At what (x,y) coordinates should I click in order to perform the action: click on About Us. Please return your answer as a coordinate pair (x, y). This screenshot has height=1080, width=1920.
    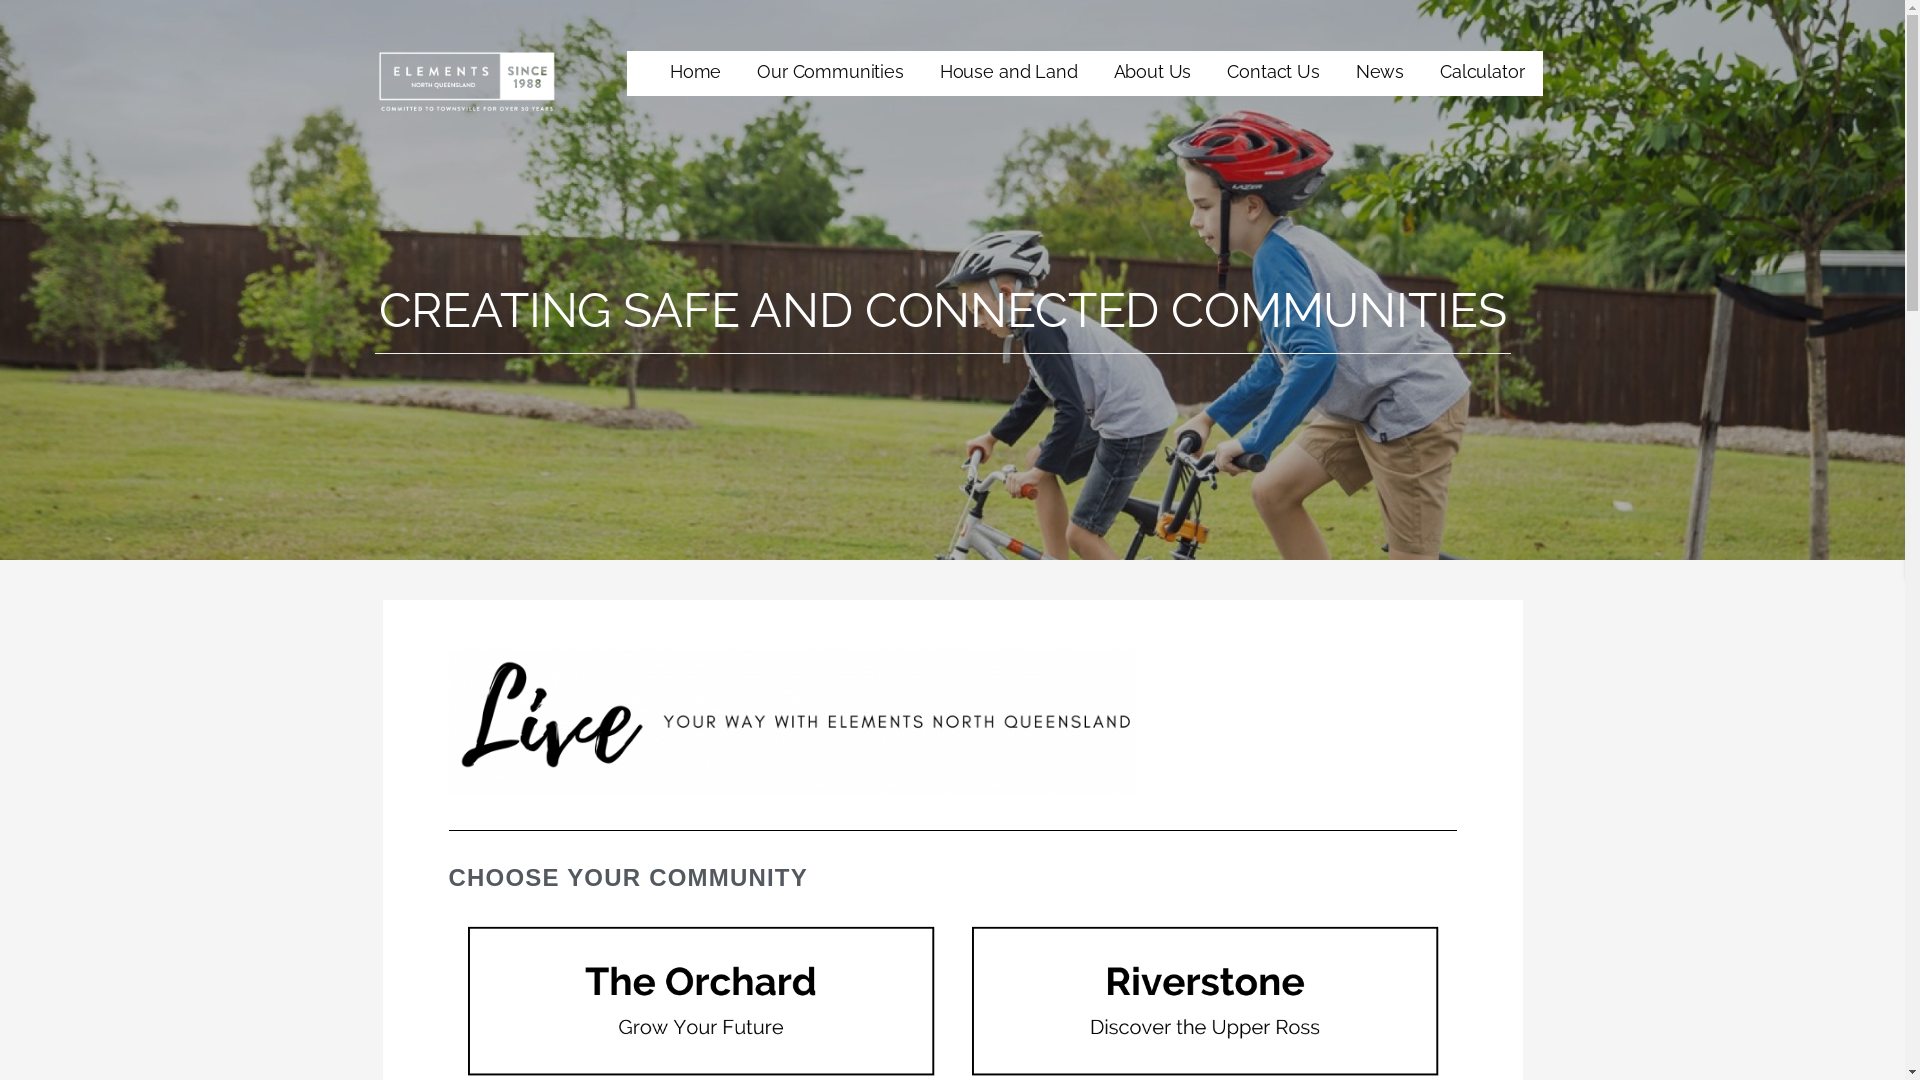
    Looking at the image, I should click on (1153, 74).